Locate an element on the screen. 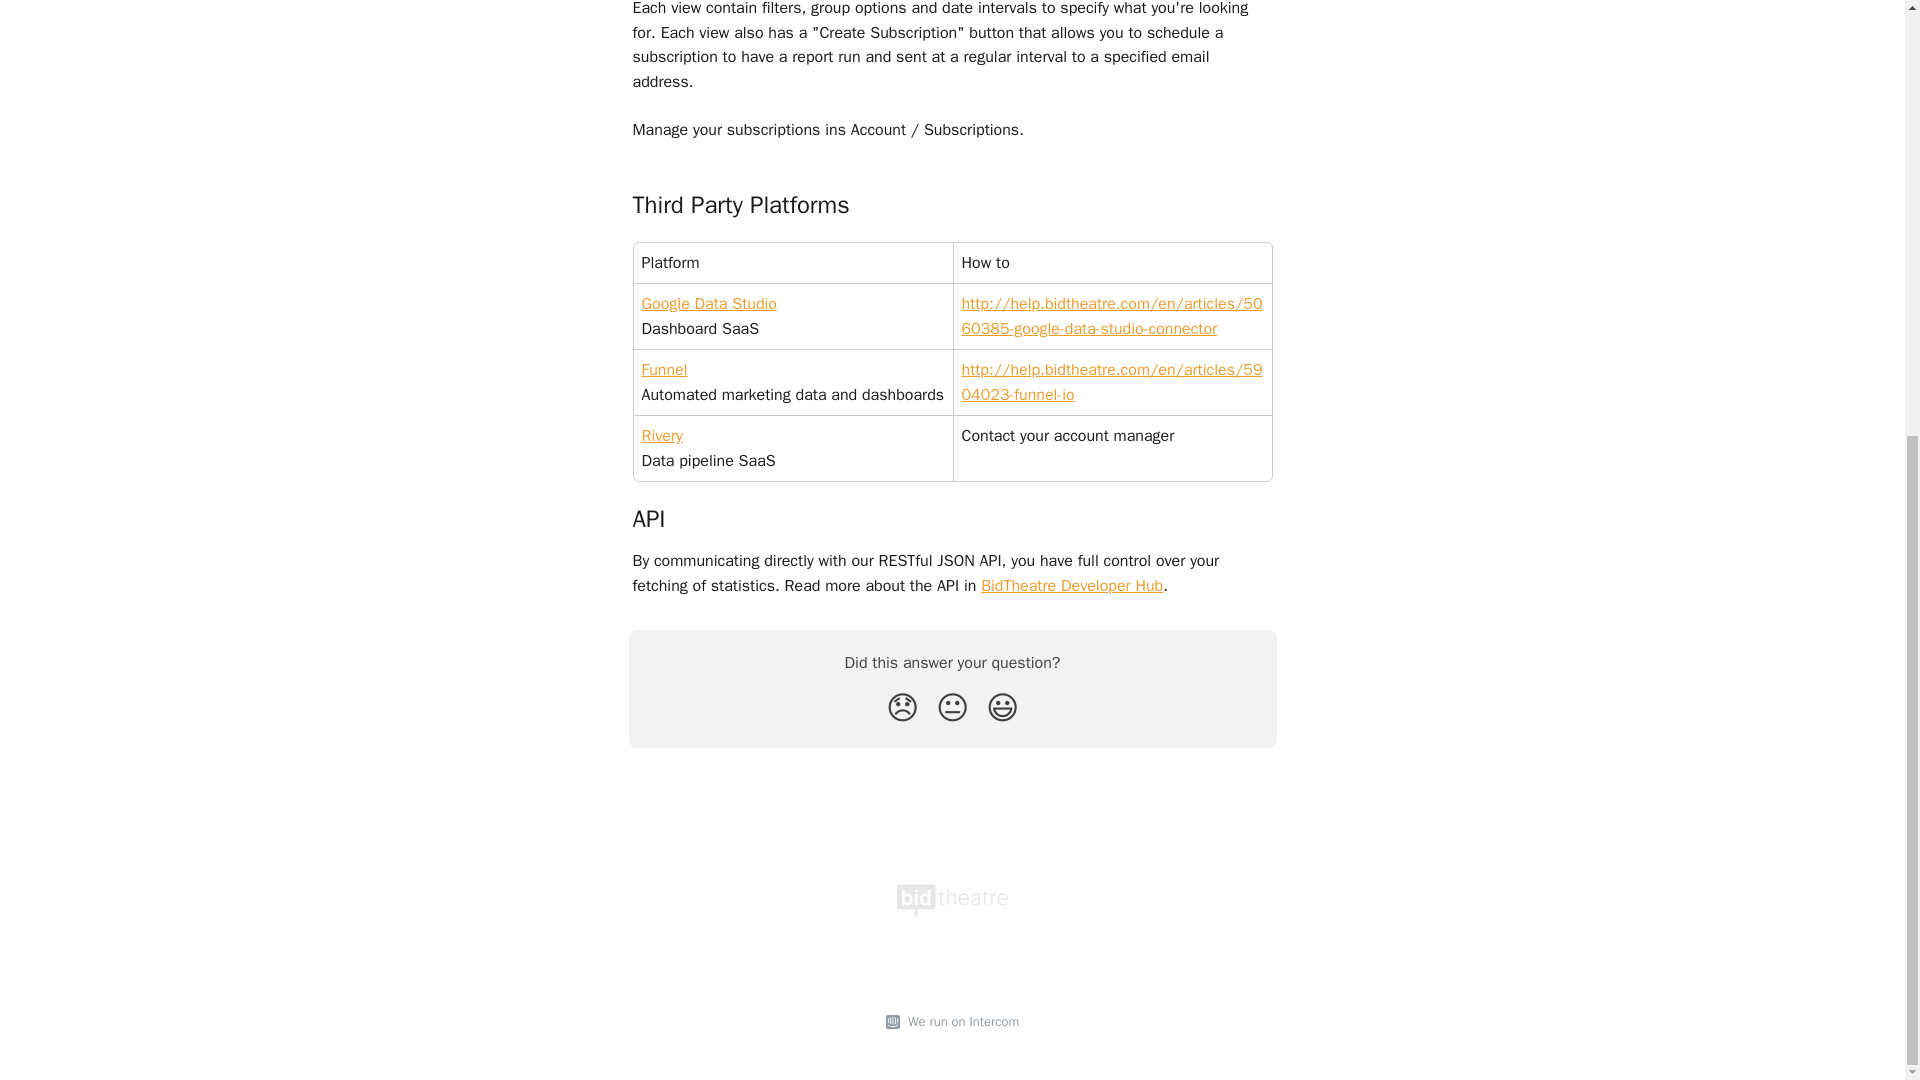 This screenshot has width=1920, height=1080. Neutral is located at coordinates (952, 708).